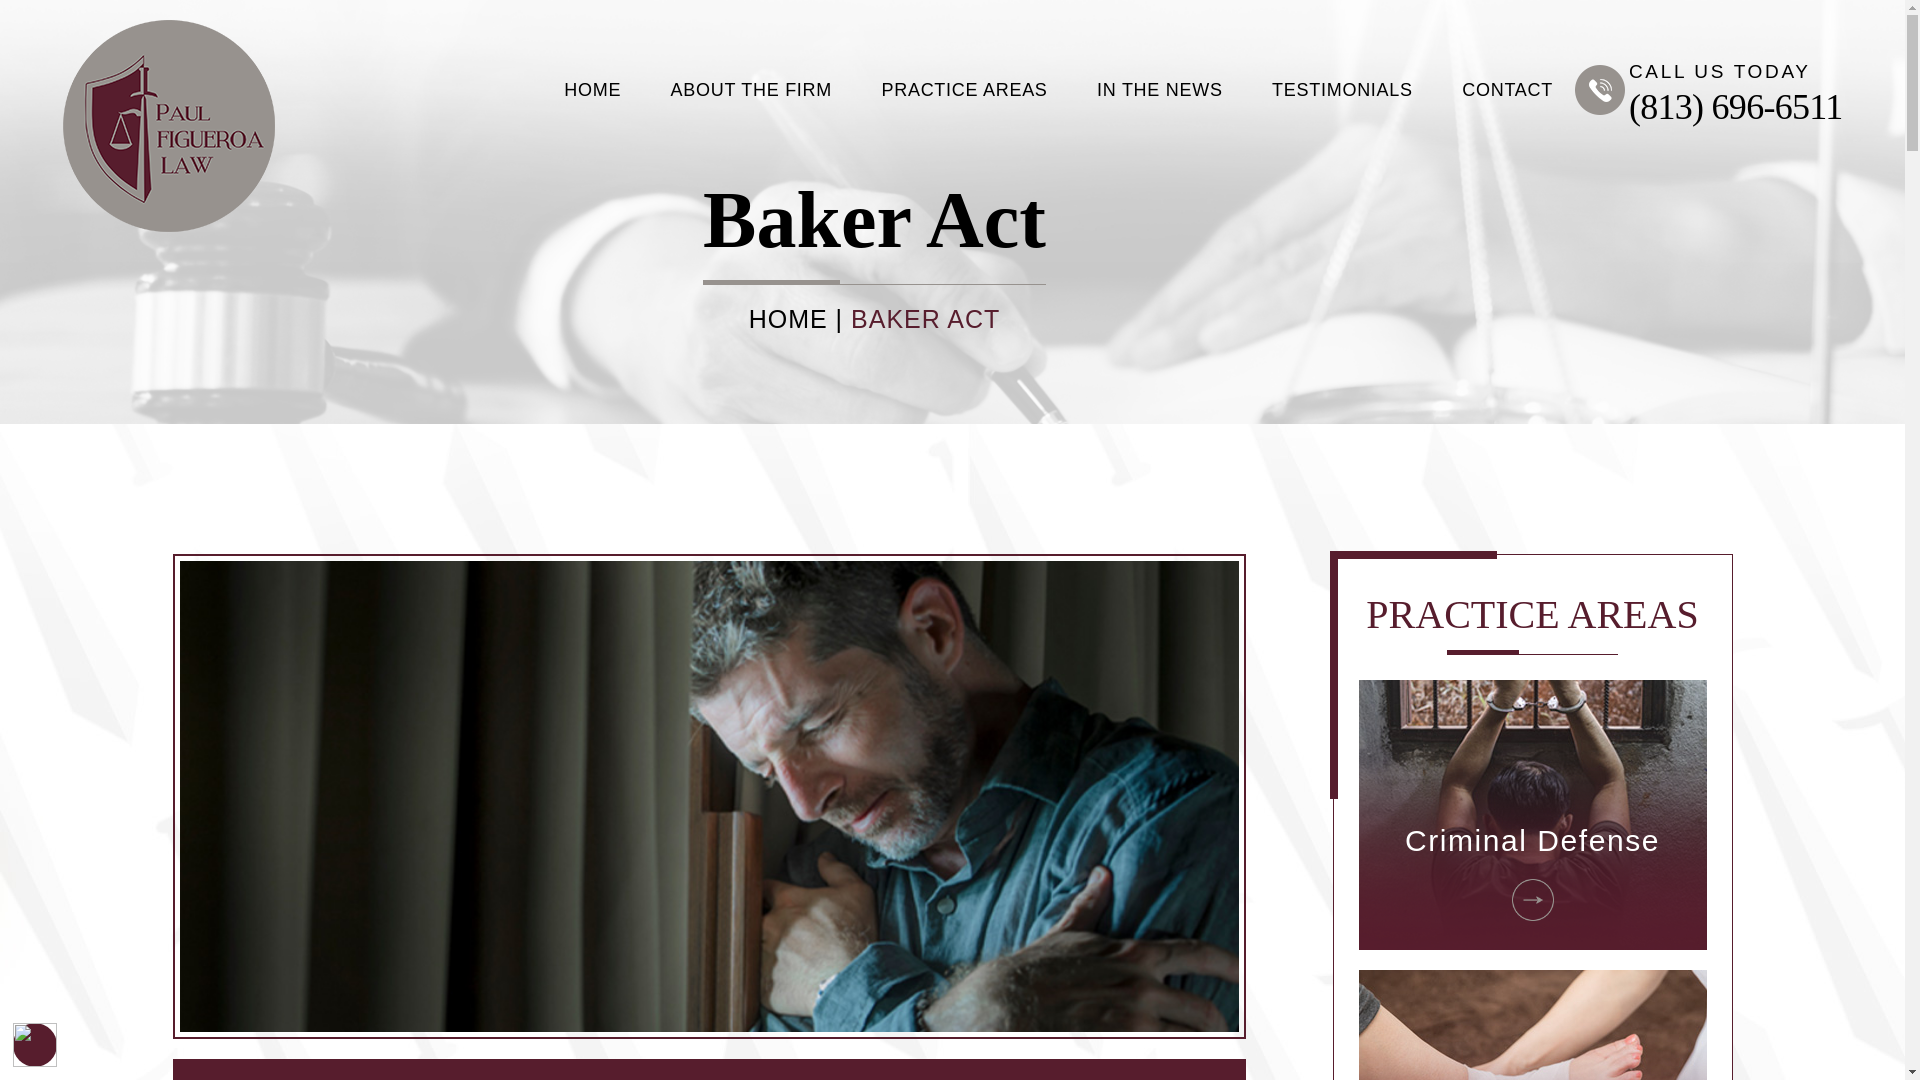 This screenshot has width=1920, height=1080. What do you see at coordinates (964, 90) in the screenshot?
I see `PRACTICE AREAS` at bounding box center [964, 90].